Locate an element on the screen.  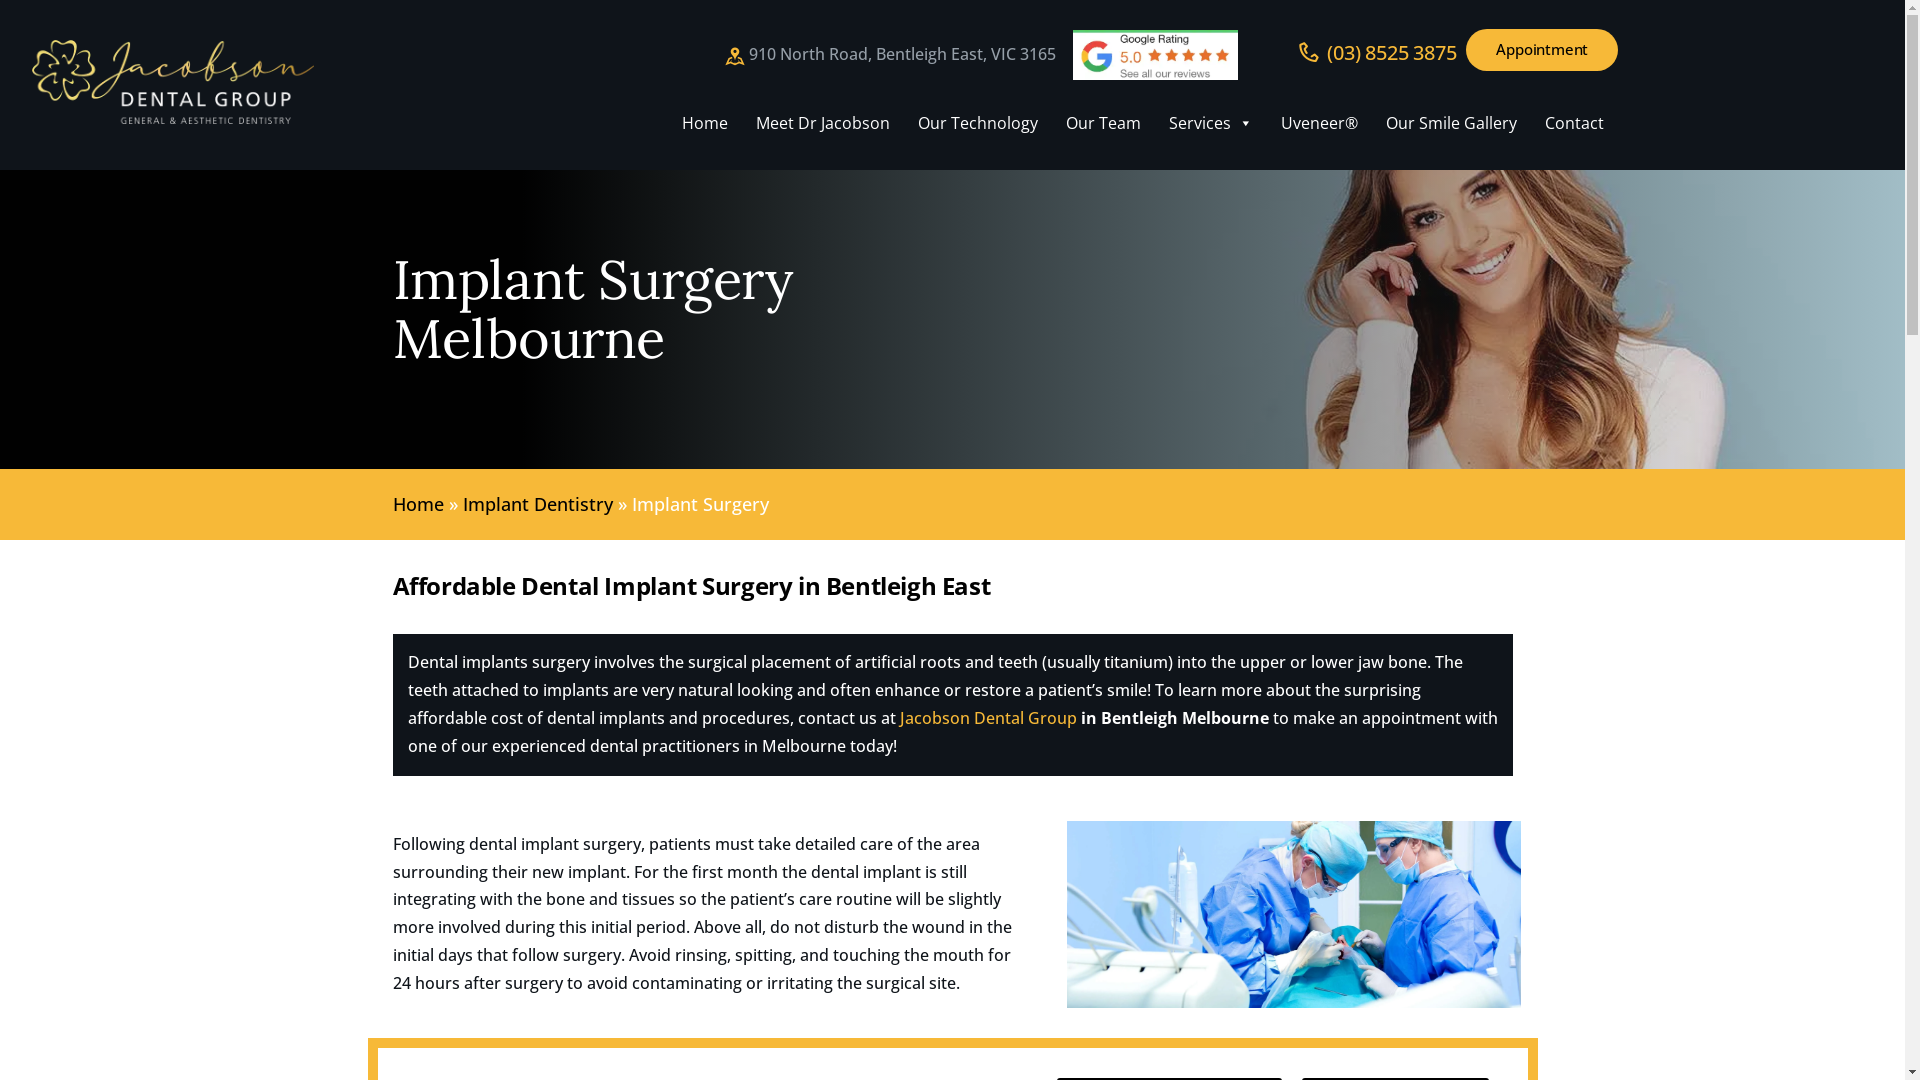
Our Technology is located at coordinates (978, 123).